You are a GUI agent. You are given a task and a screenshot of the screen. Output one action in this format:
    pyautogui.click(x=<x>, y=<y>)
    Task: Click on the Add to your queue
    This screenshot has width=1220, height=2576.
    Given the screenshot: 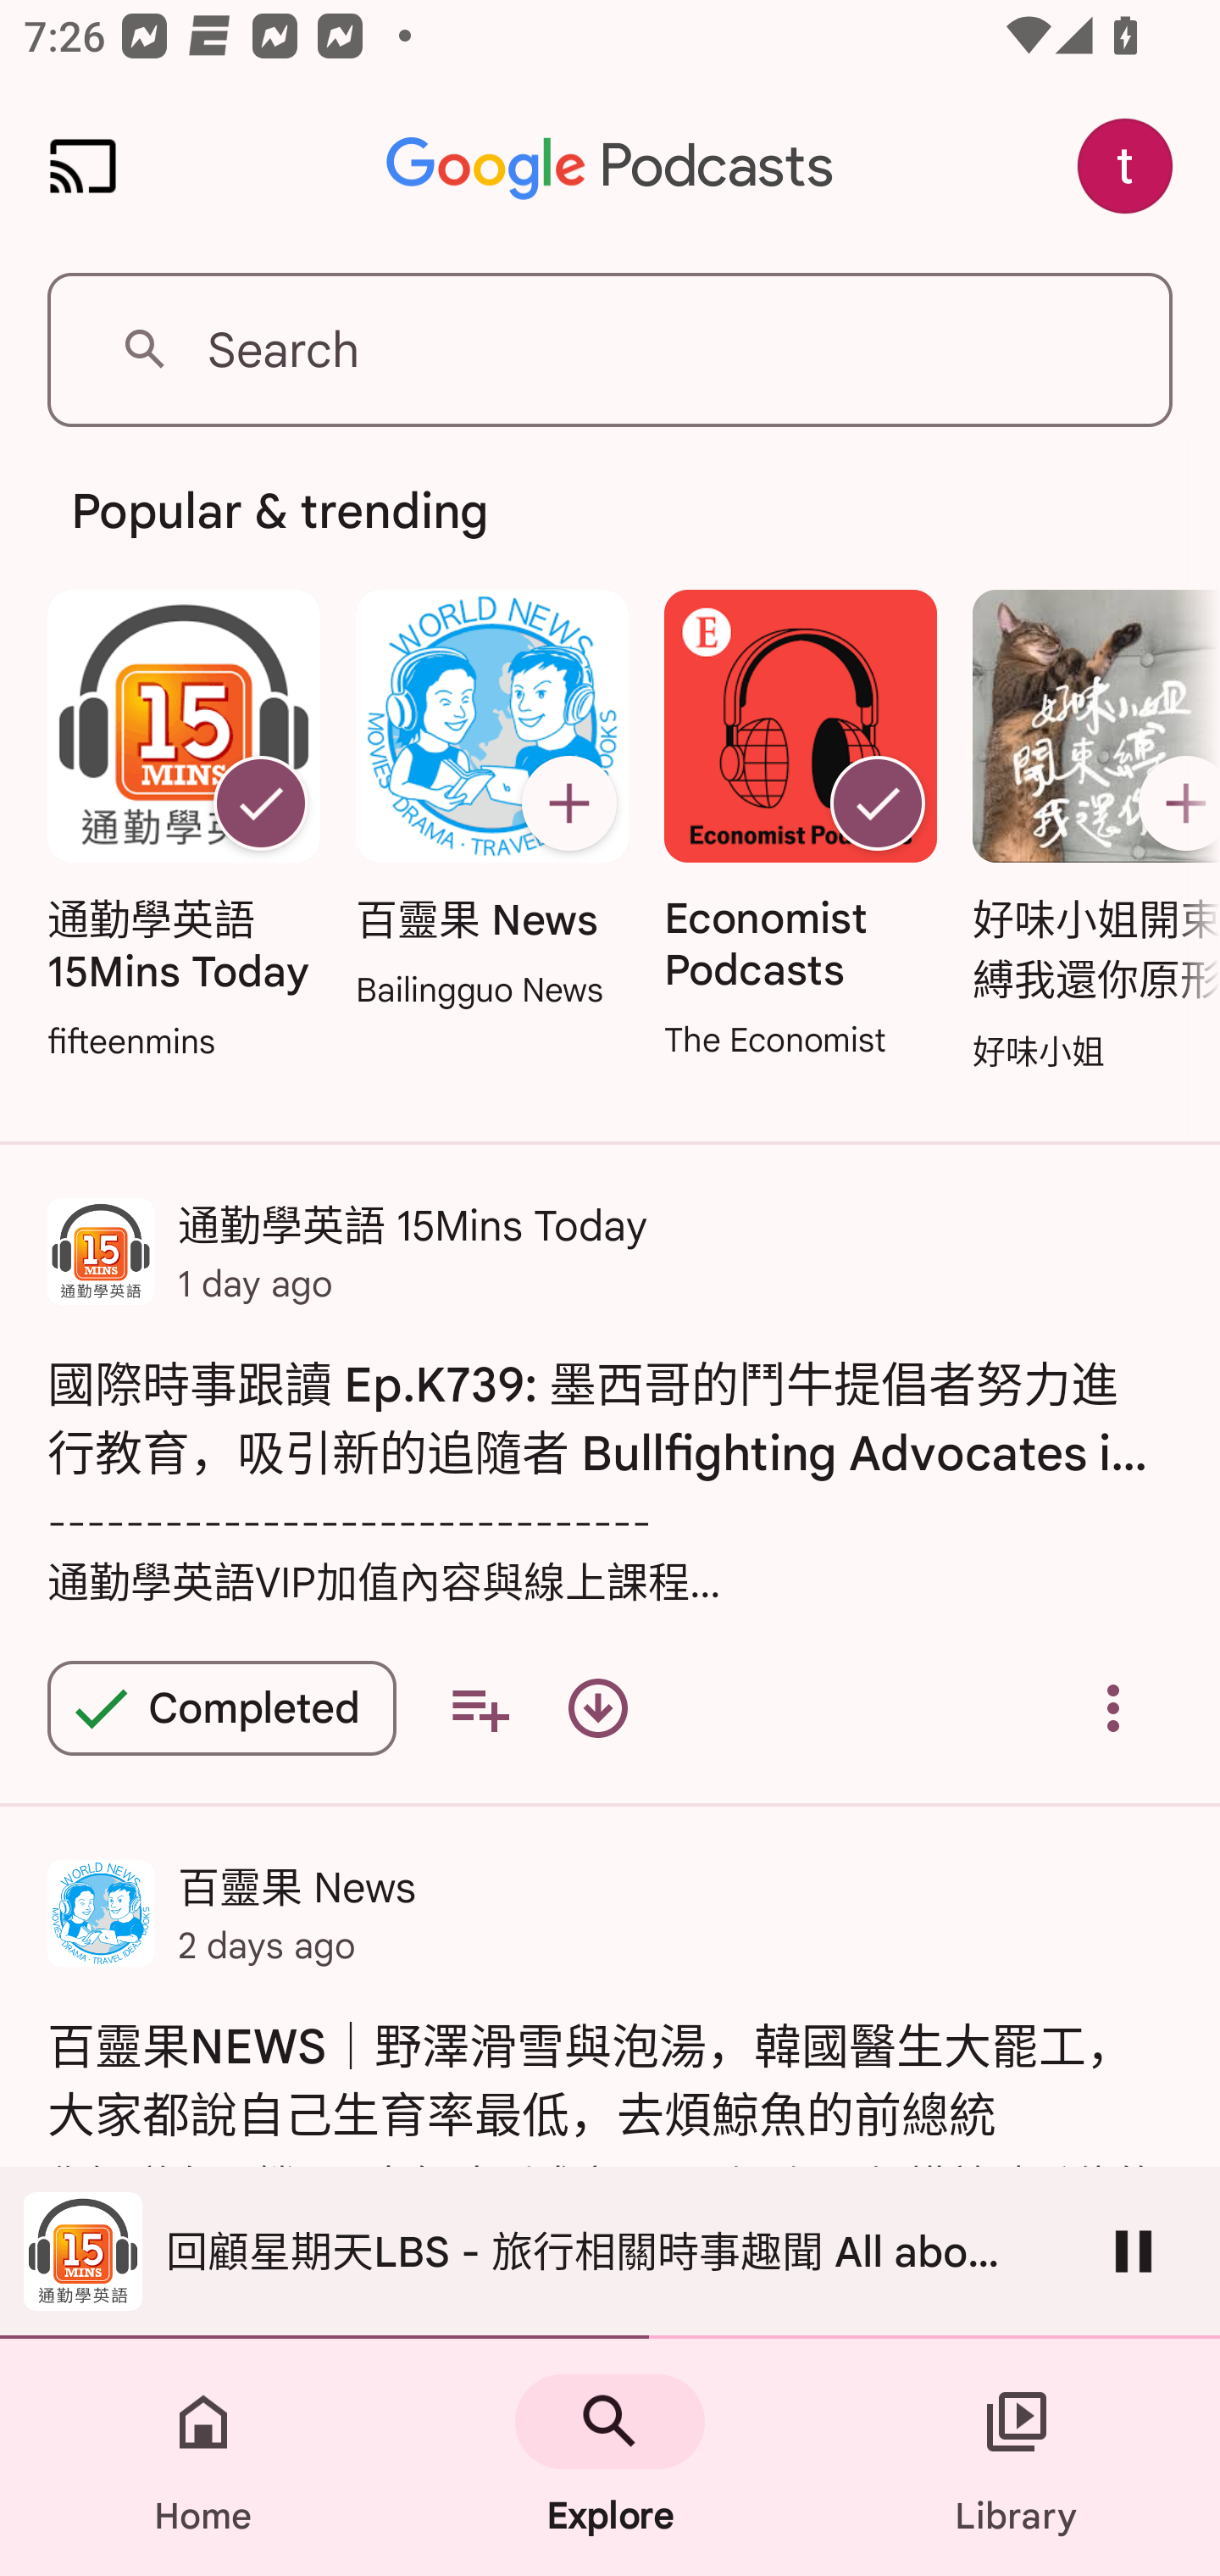 What is the action you would take?
    pyautogui.click(x=480, y=1708)
    